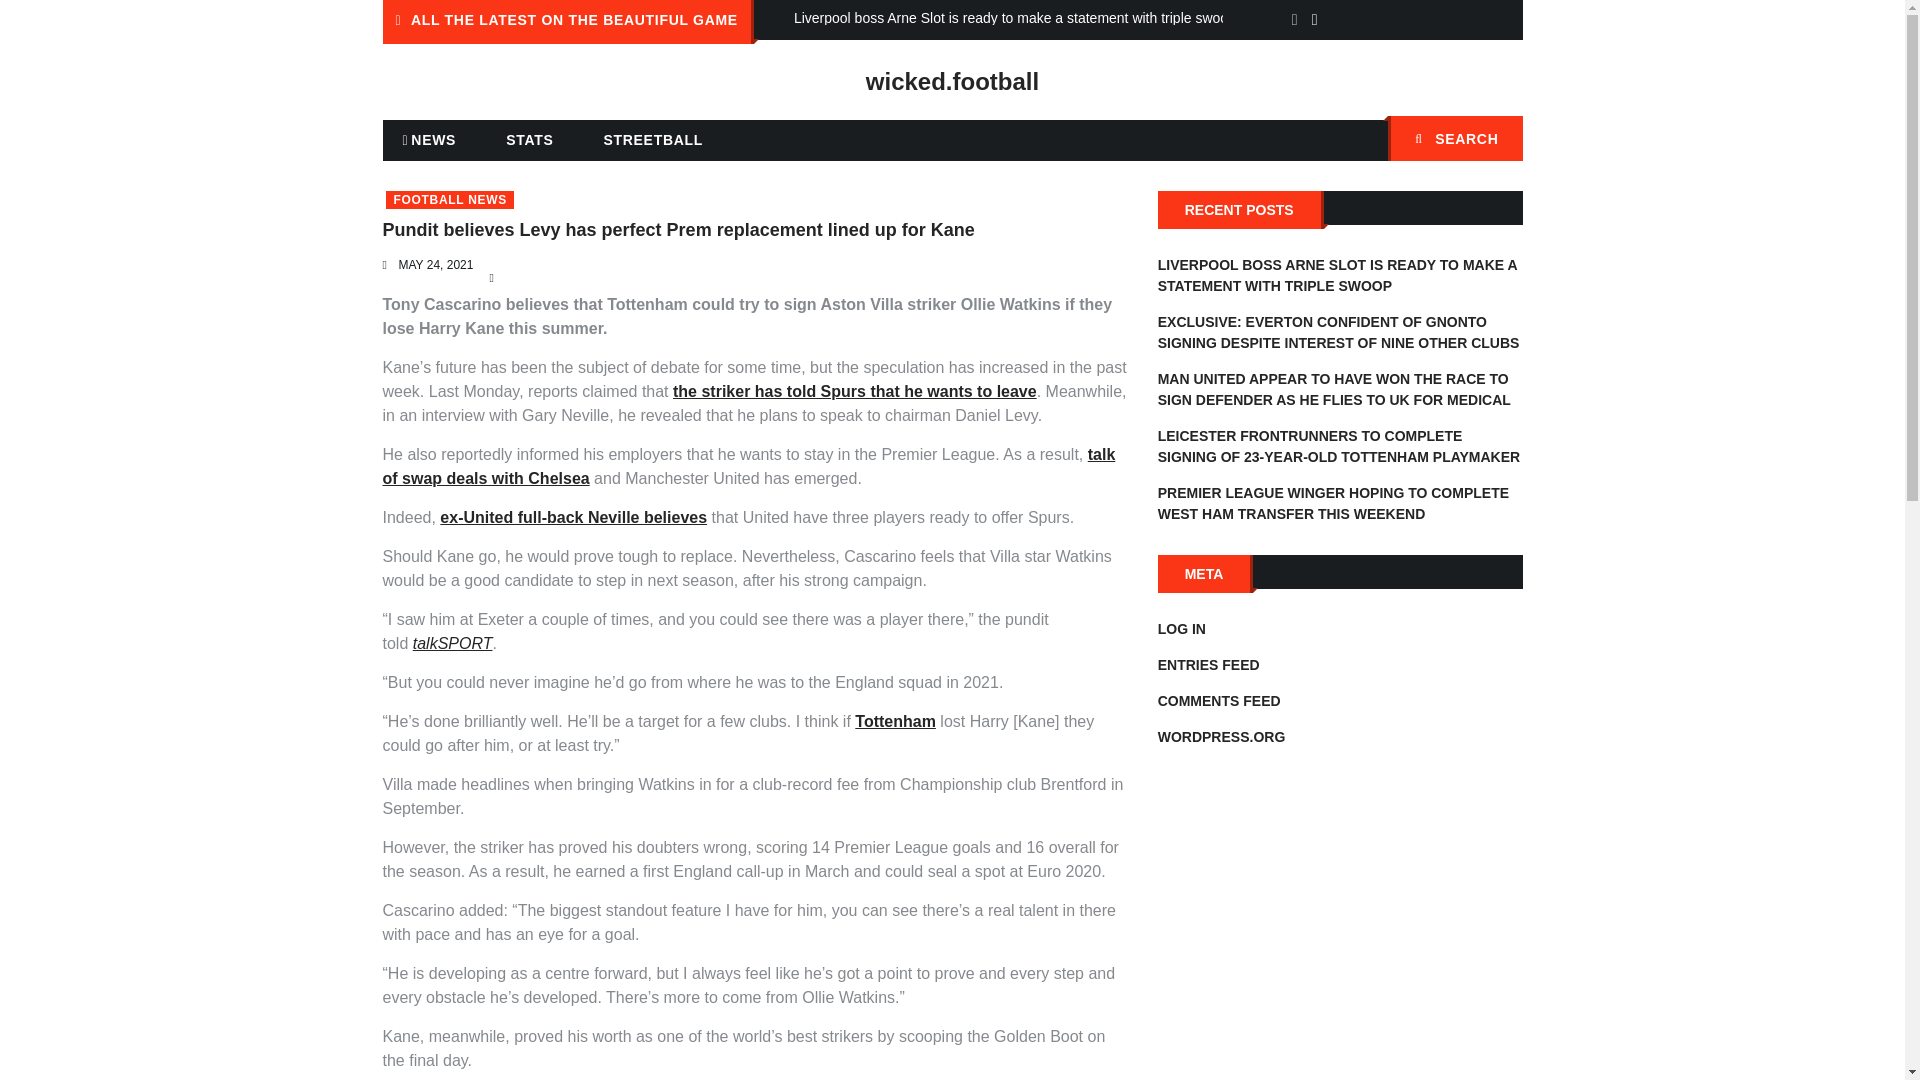 The height and width of the screenshot is (1080, 1920). I want to click on wicked.football, so click(952, 82).